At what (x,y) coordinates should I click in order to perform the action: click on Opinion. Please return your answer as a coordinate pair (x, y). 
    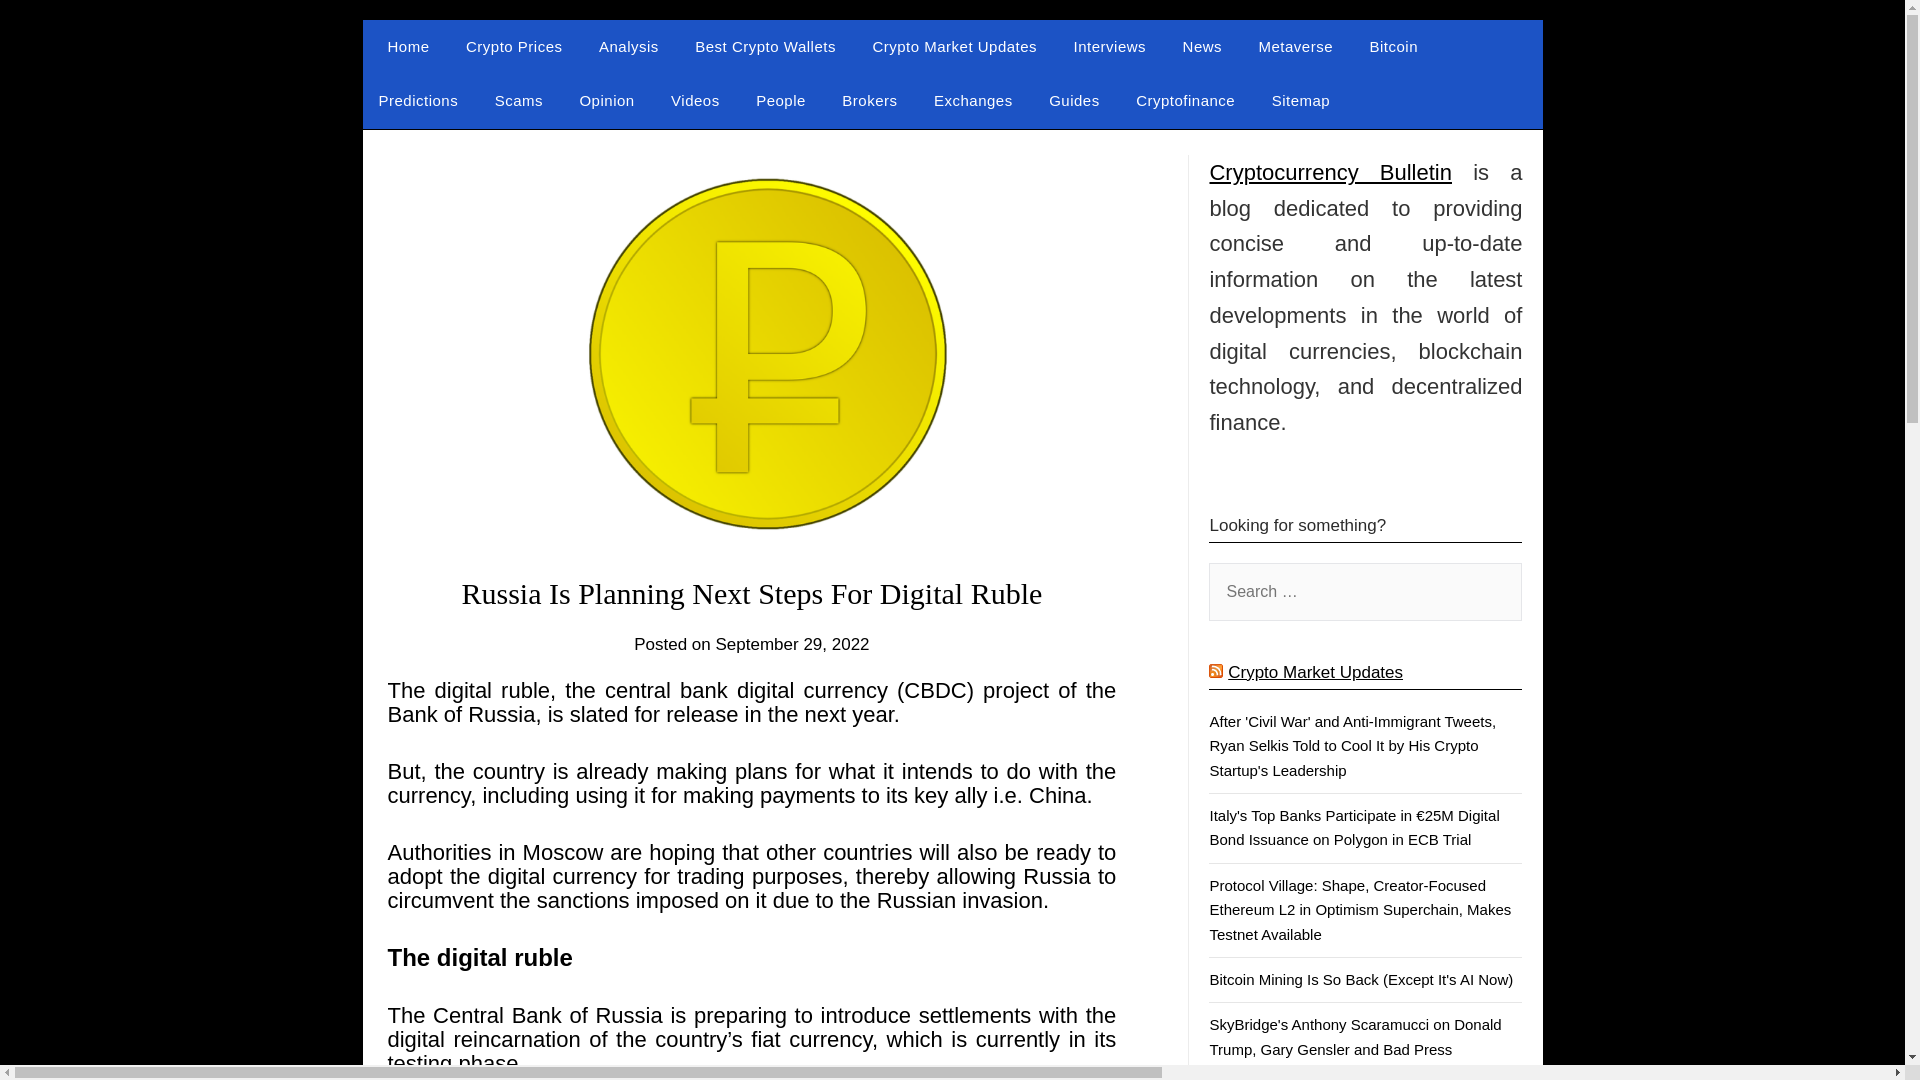
    Looking at the image, I should click on (606, 101).